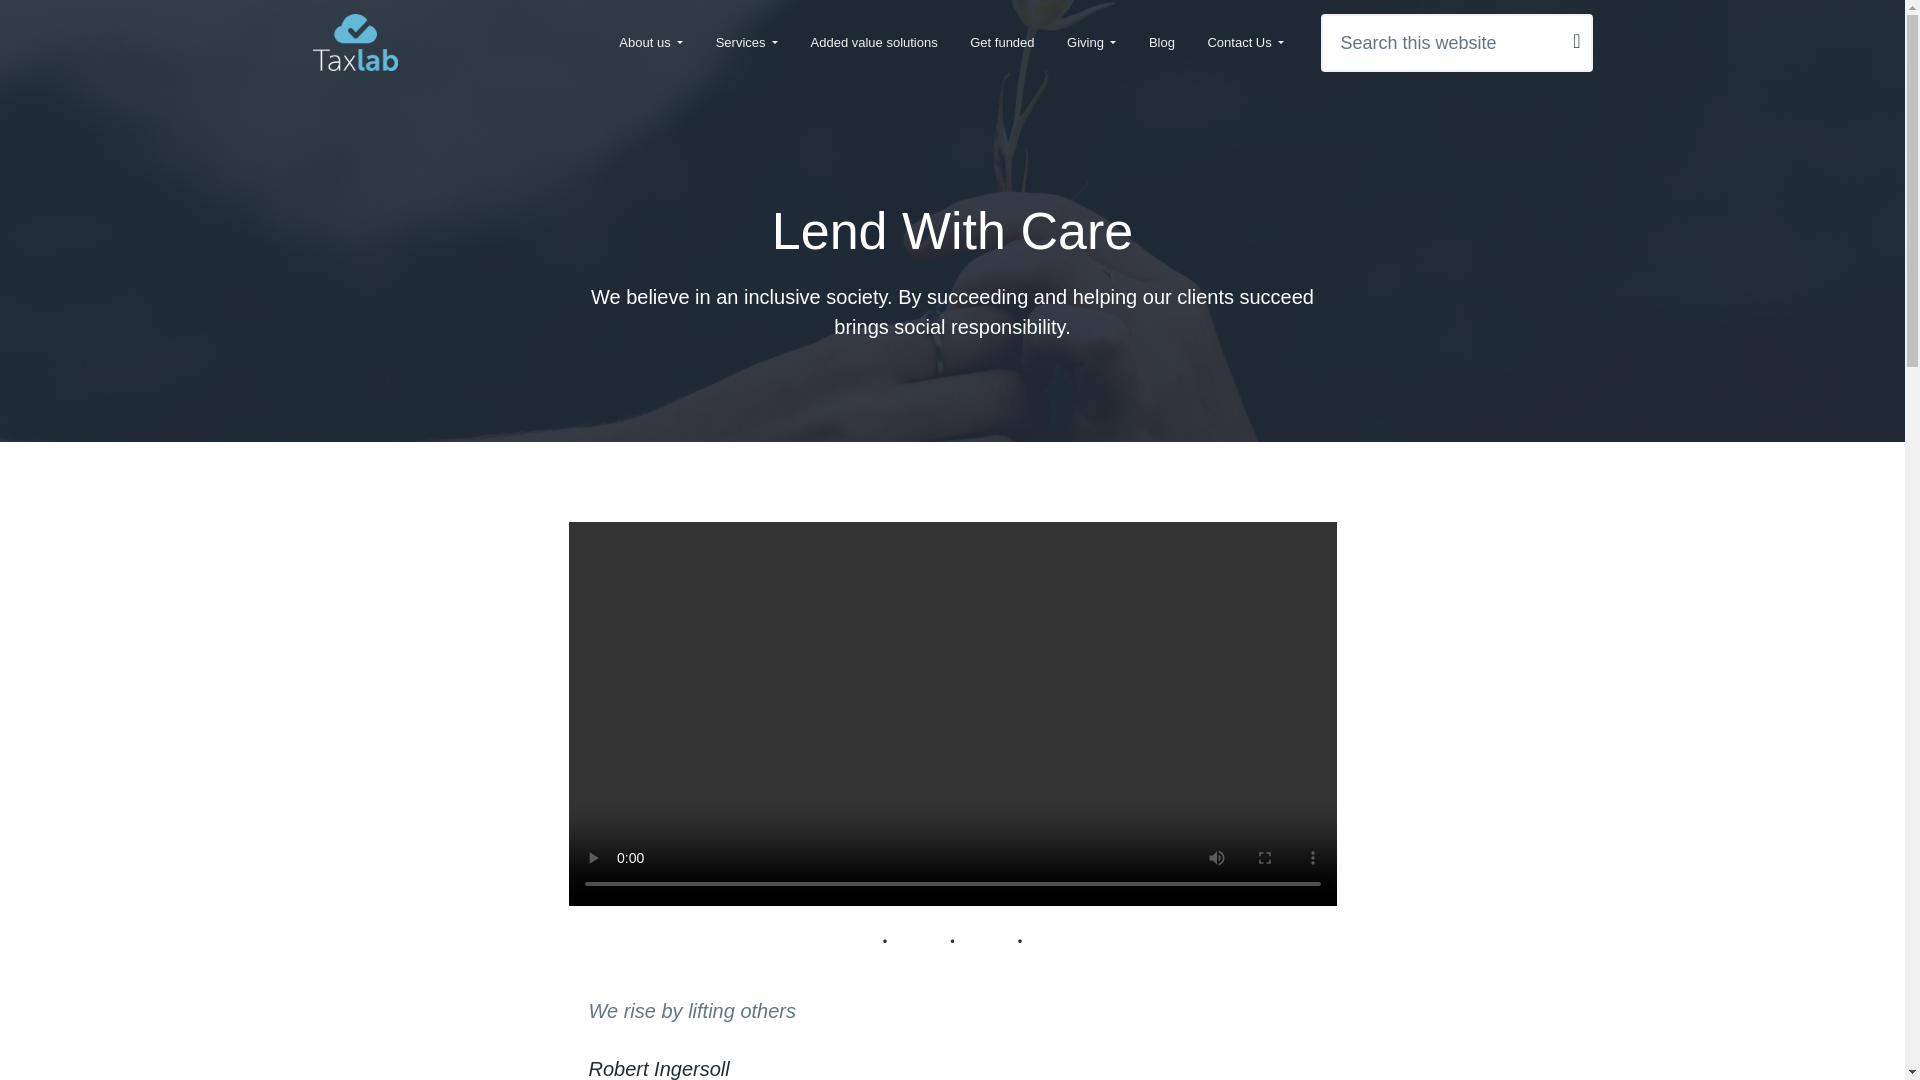 The image size is (1920, 1080). Describe the element at coordinates (650, 42) in the screenshot. I see `About us` at that location.